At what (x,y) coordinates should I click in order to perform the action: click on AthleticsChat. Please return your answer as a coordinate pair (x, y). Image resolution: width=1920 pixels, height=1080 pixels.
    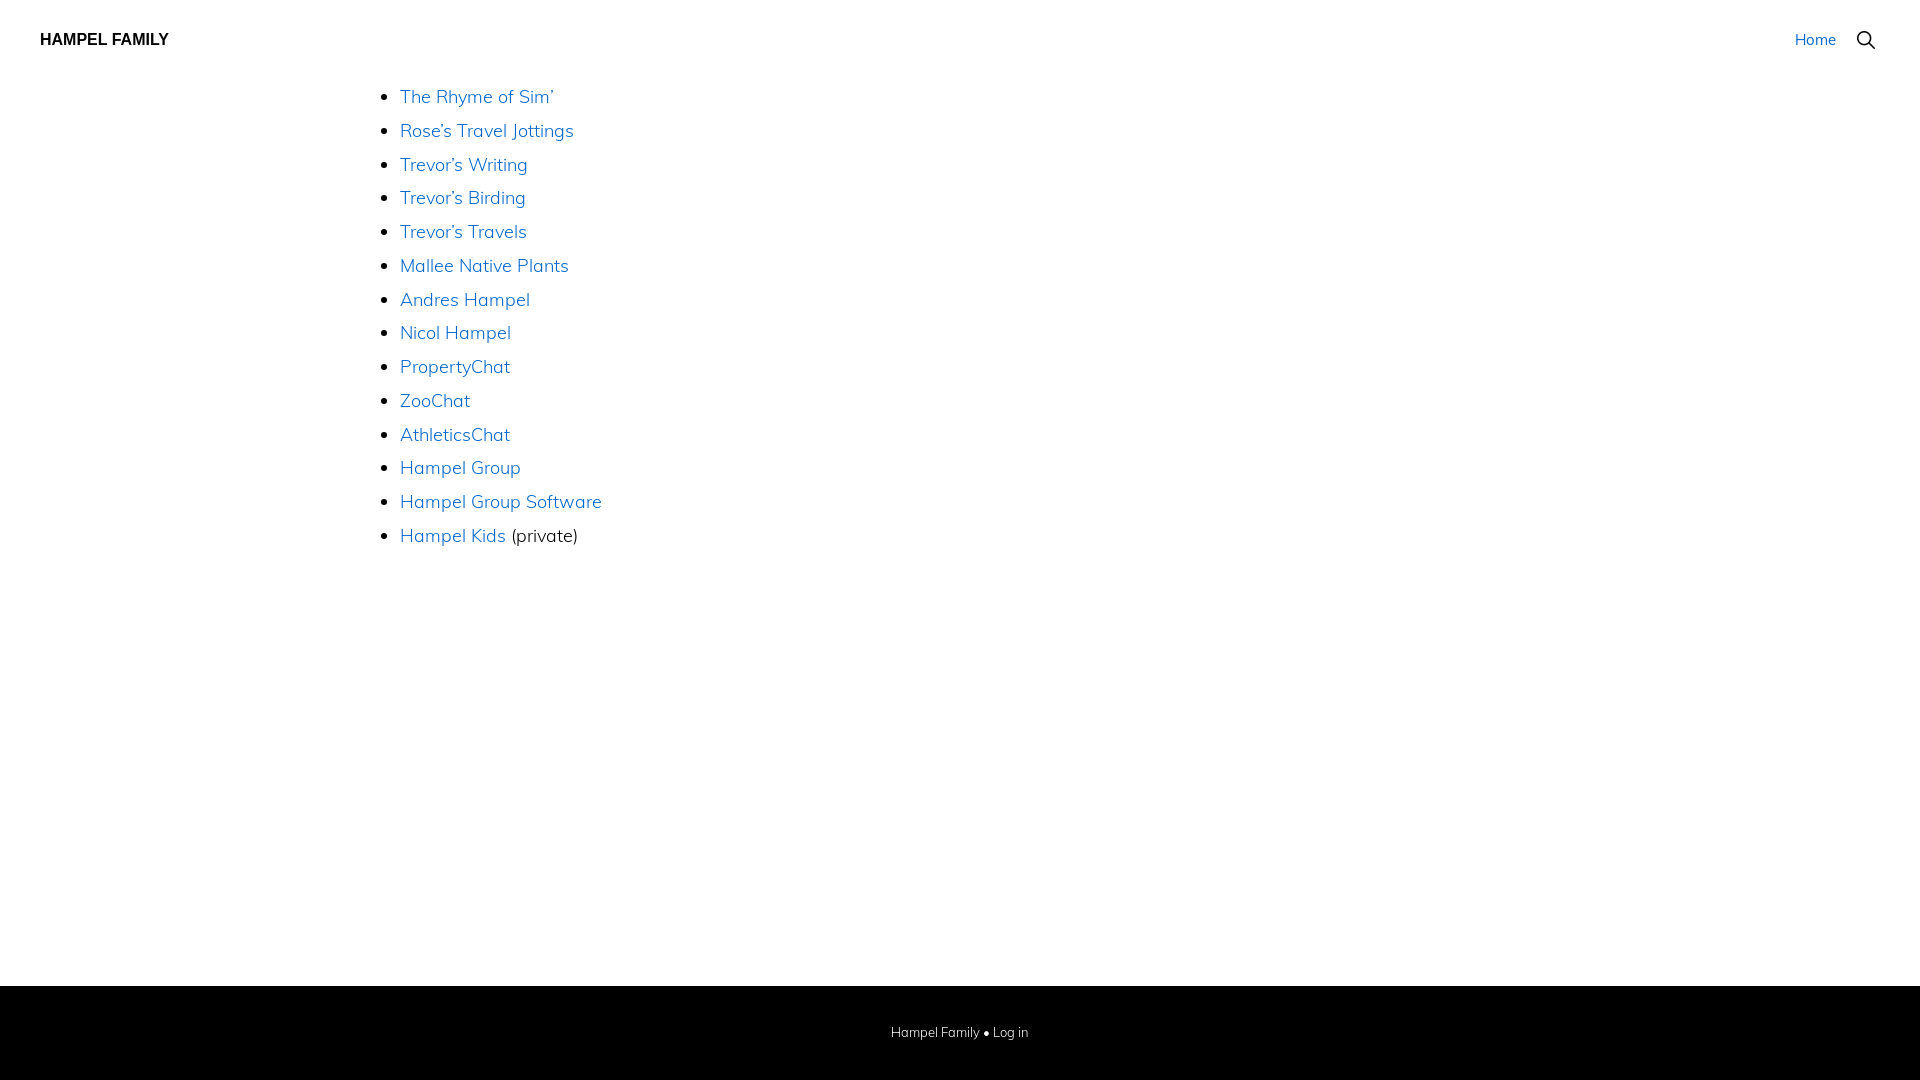
    Looking at the image, I should click on (455, 434).